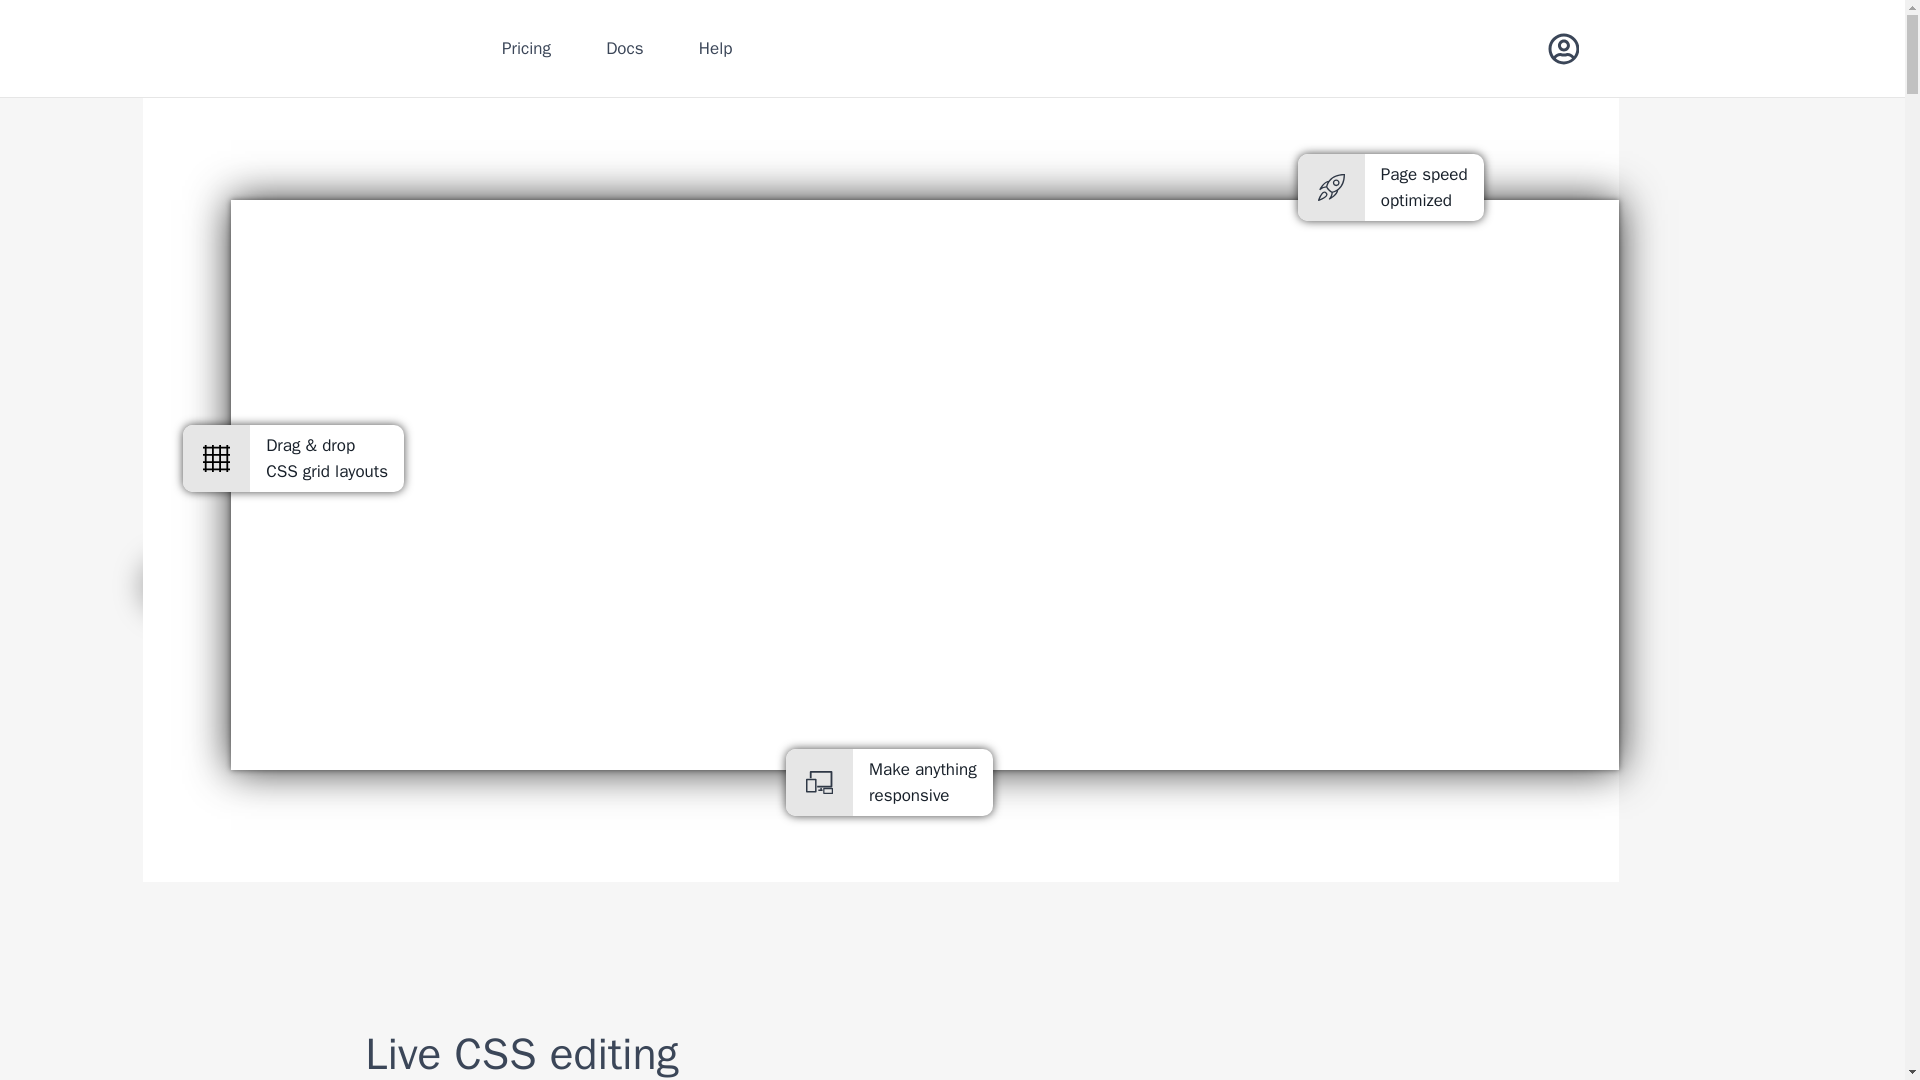 The width and height of the screenshot is (1920, 1080). What do you see at coordinates (626, 48) in the screenshot?
I see `Docs` at bounding box center [626, 48].